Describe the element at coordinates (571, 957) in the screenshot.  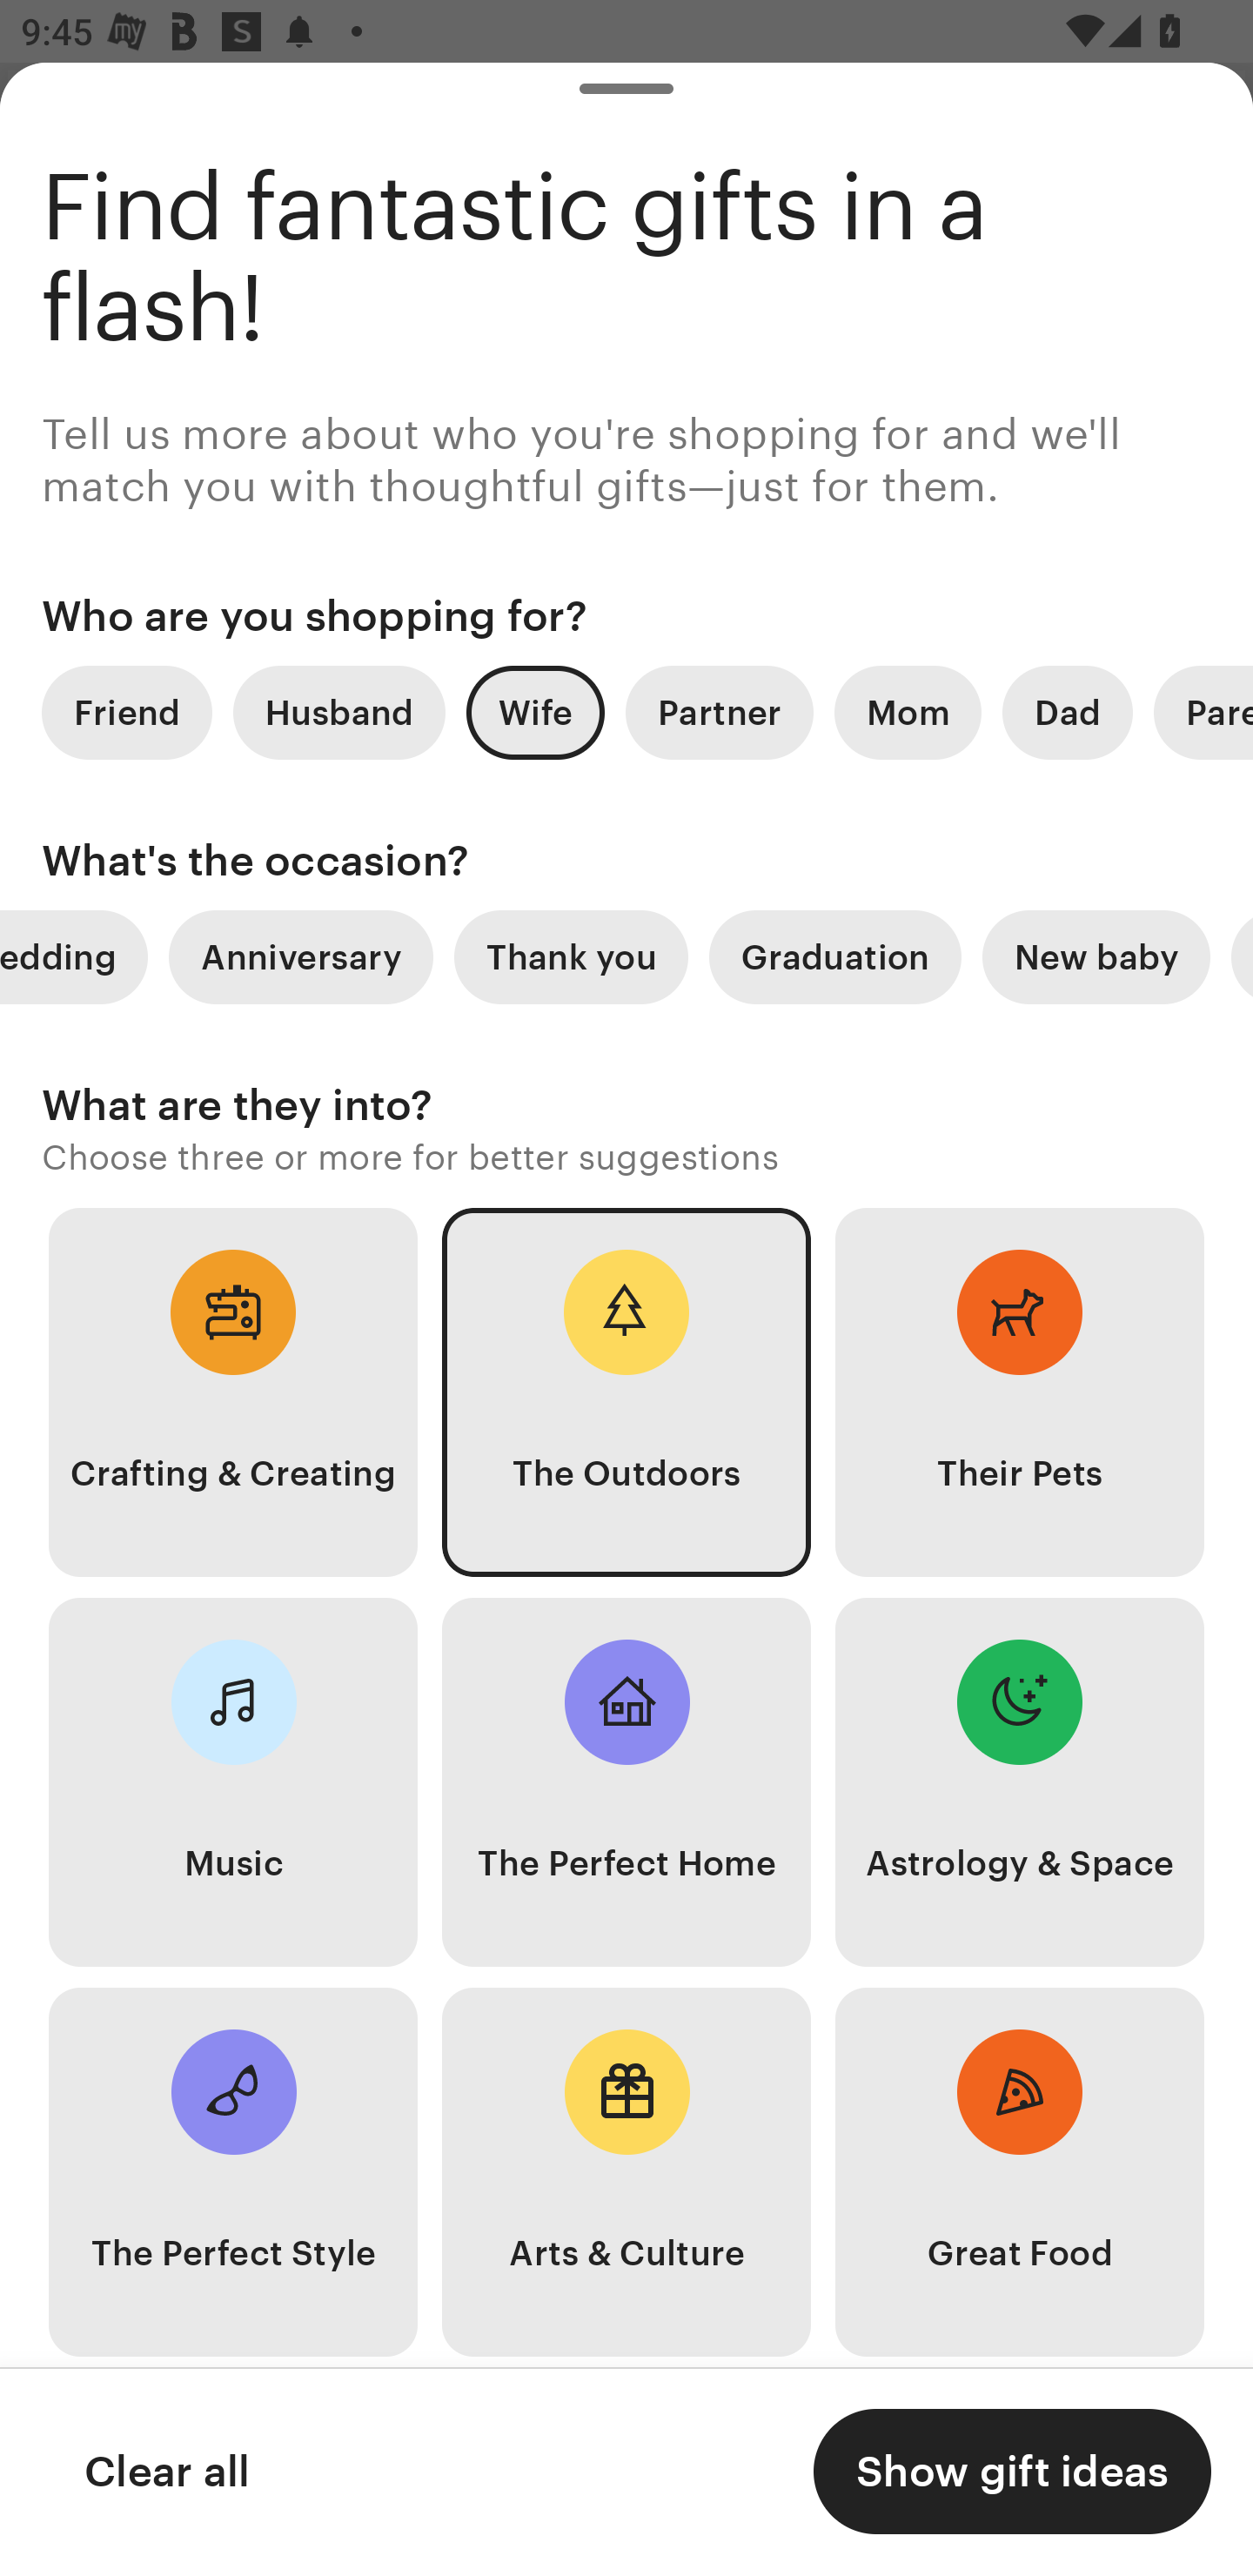
I see `Thank you` at that location.